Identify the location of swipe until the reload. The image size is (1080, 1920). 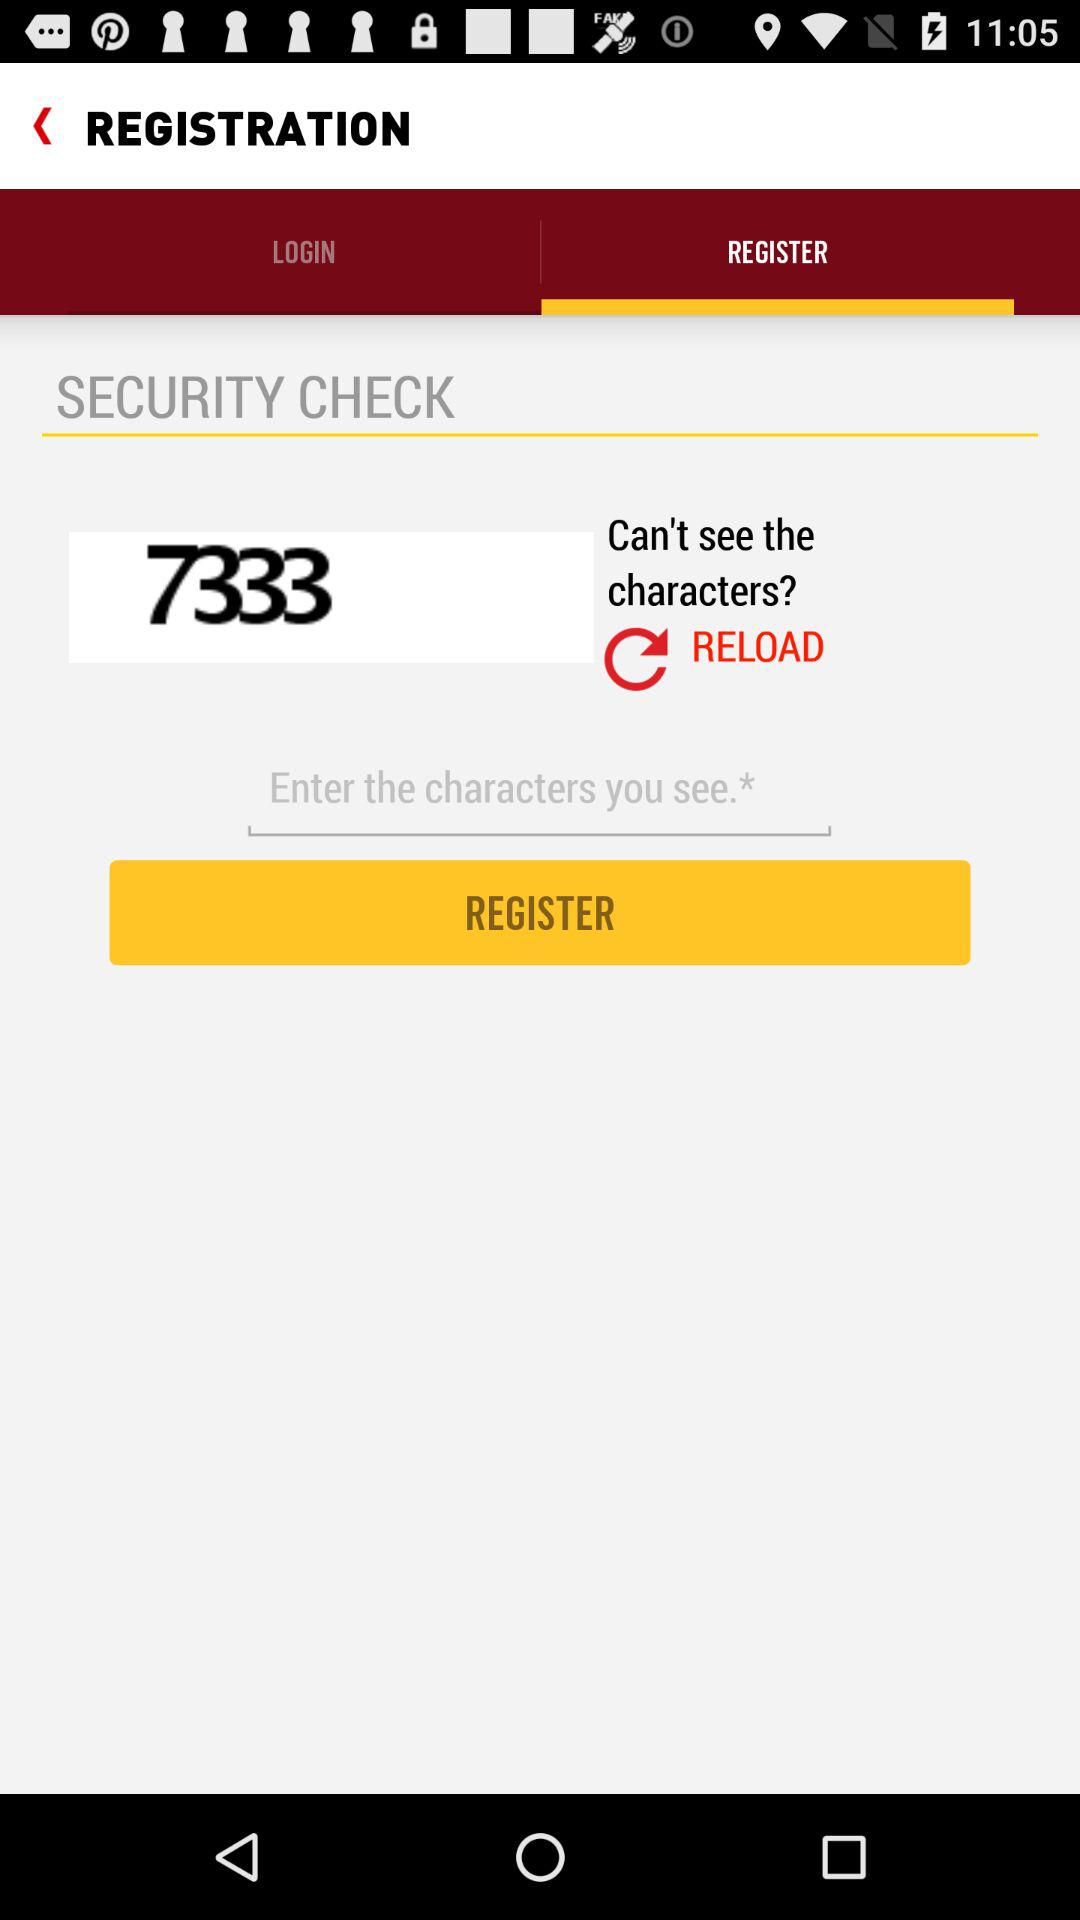
(758, 645).